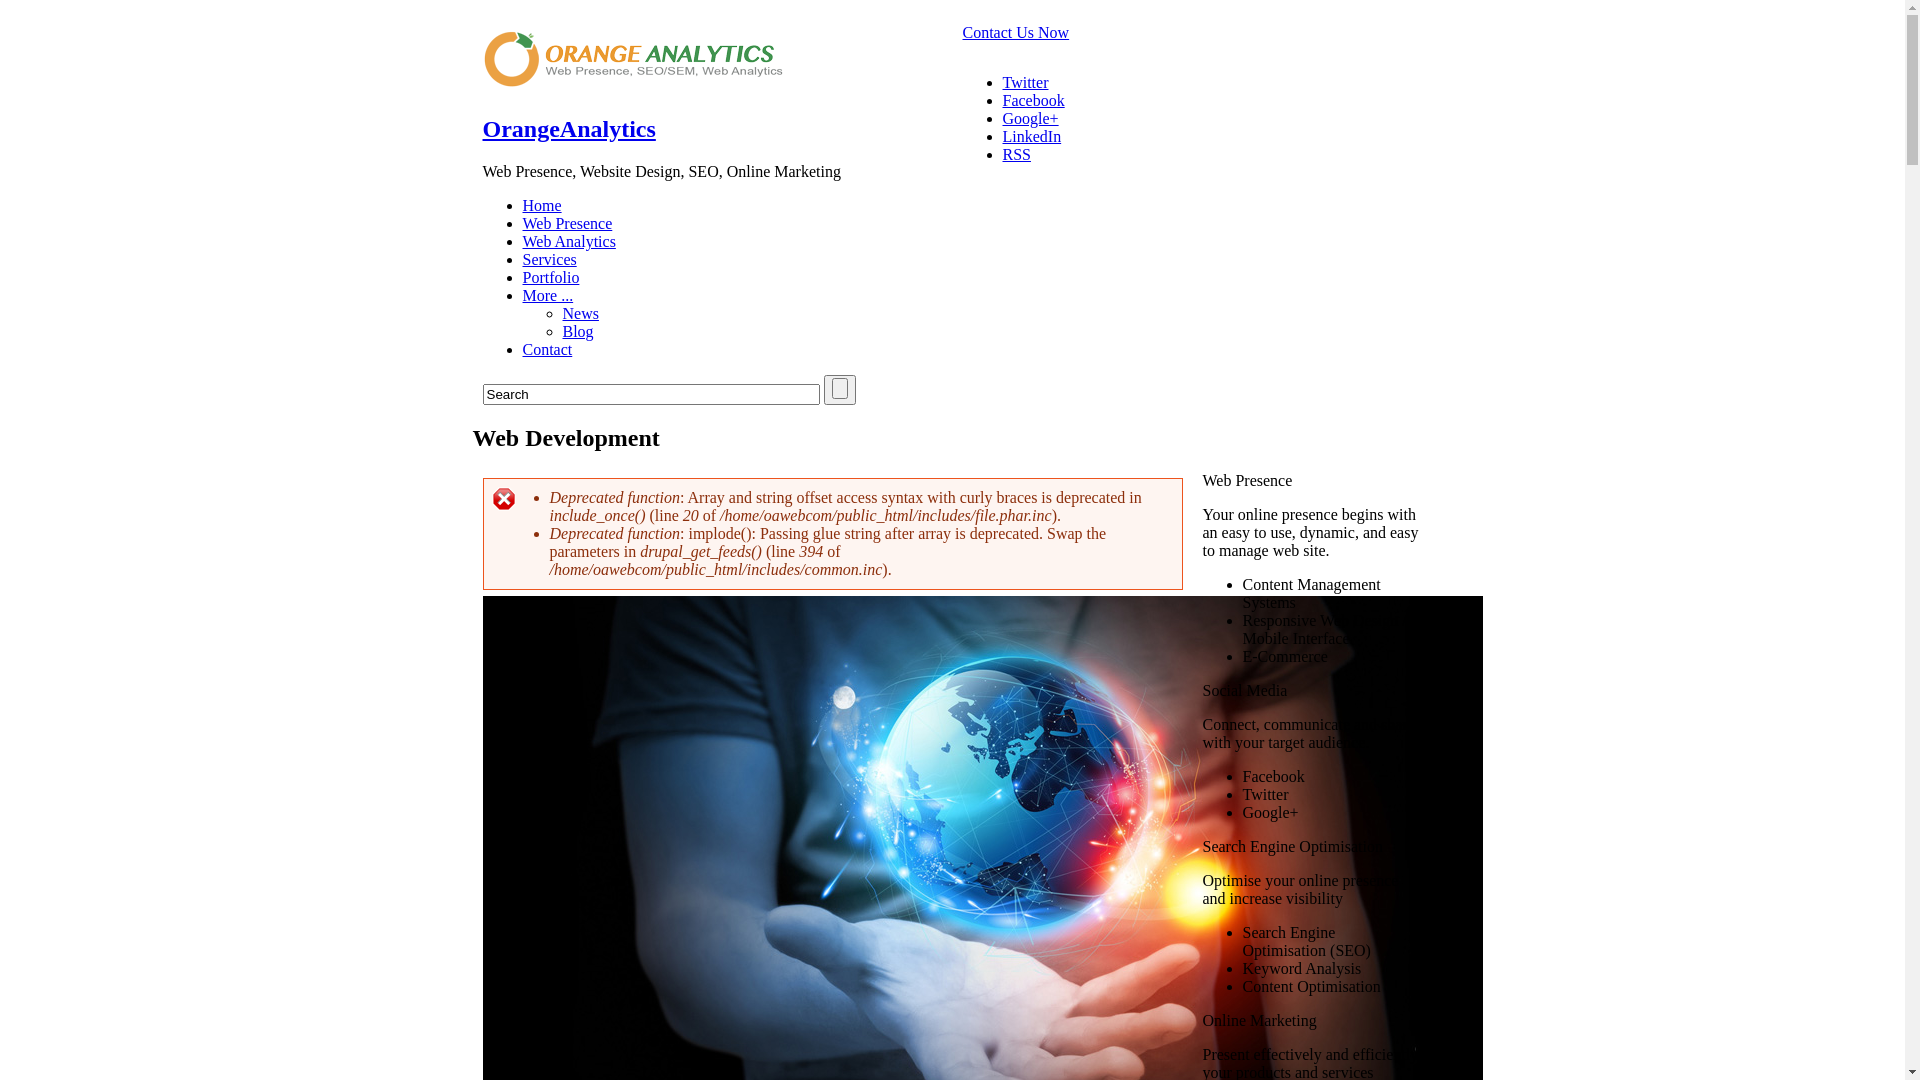  I want to click on Home, so click(542, 206).